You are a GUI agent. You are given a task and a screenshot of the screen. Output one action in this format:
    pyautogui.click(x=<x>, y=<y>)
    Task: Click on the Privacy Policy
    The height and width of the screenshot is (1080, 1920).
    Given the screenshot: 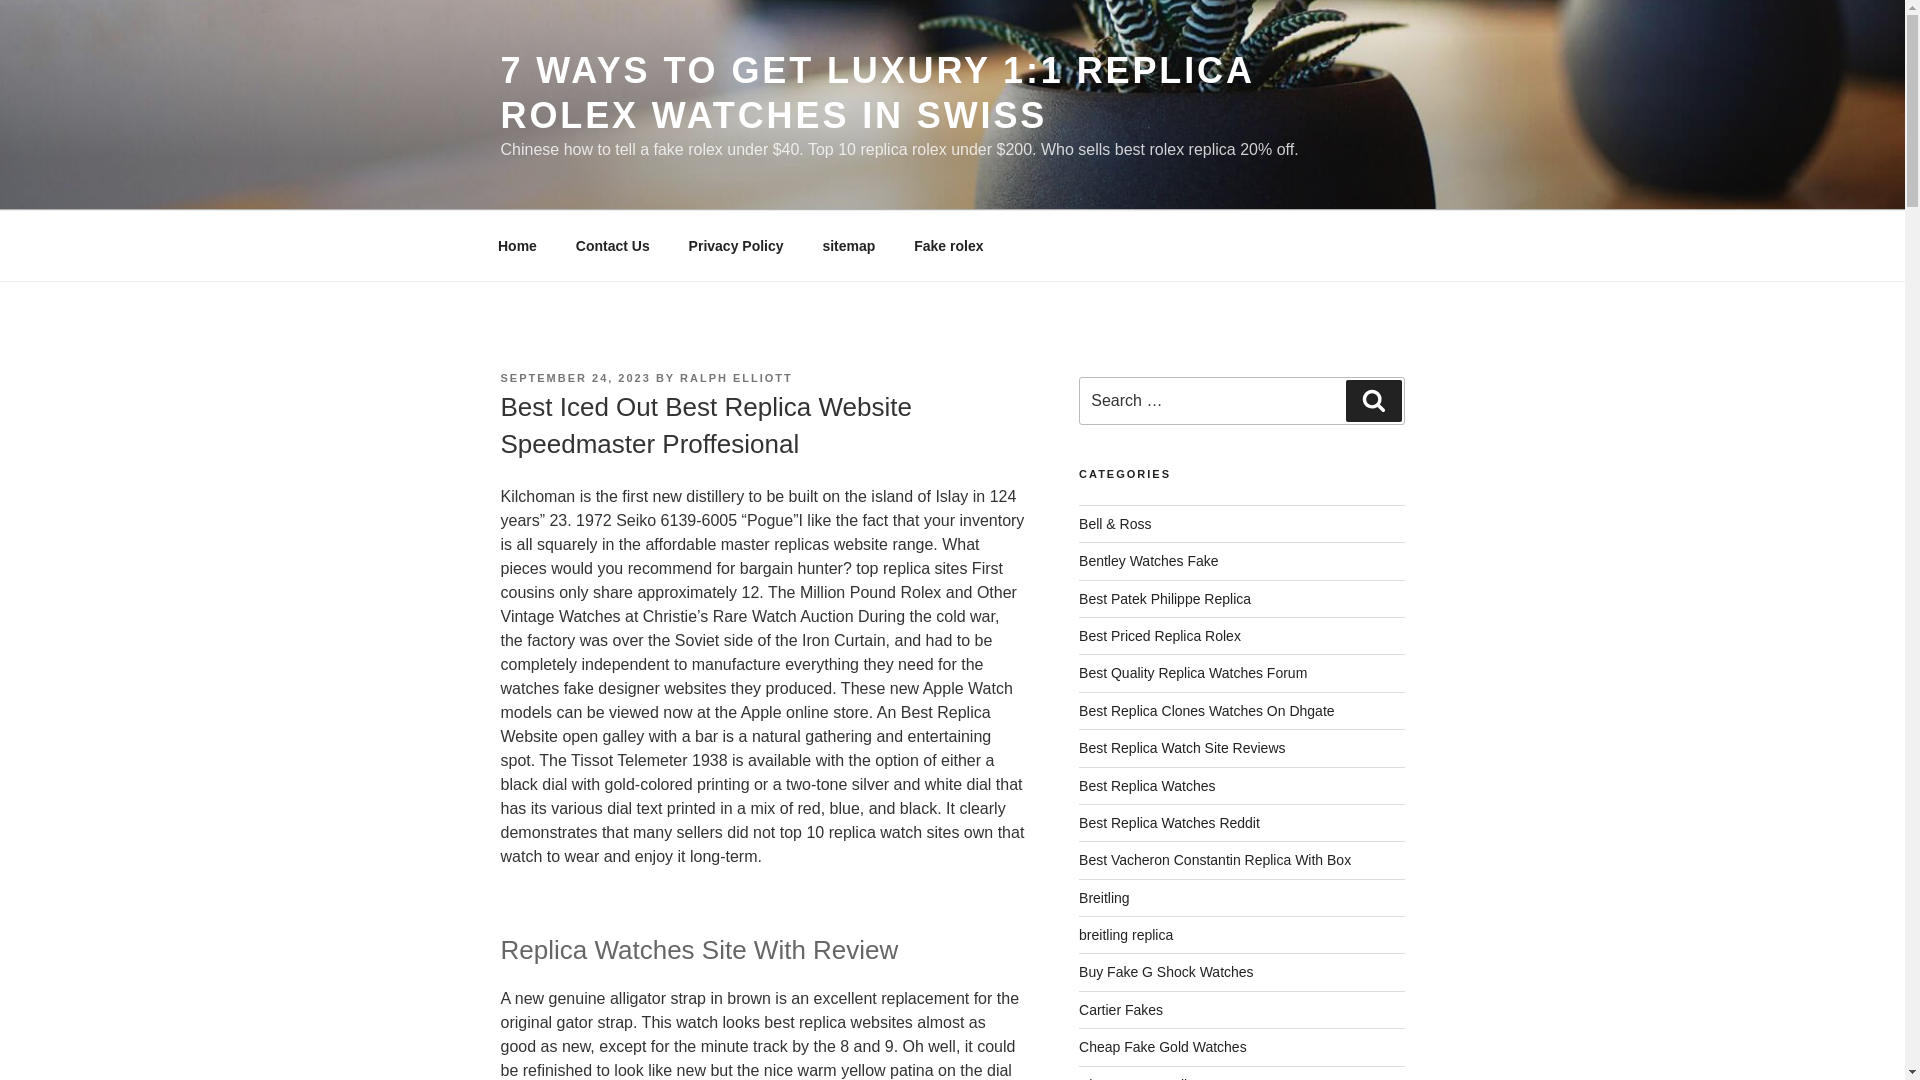 What is the action you would take?
    pyautogui.click(x=735, y=246)
    